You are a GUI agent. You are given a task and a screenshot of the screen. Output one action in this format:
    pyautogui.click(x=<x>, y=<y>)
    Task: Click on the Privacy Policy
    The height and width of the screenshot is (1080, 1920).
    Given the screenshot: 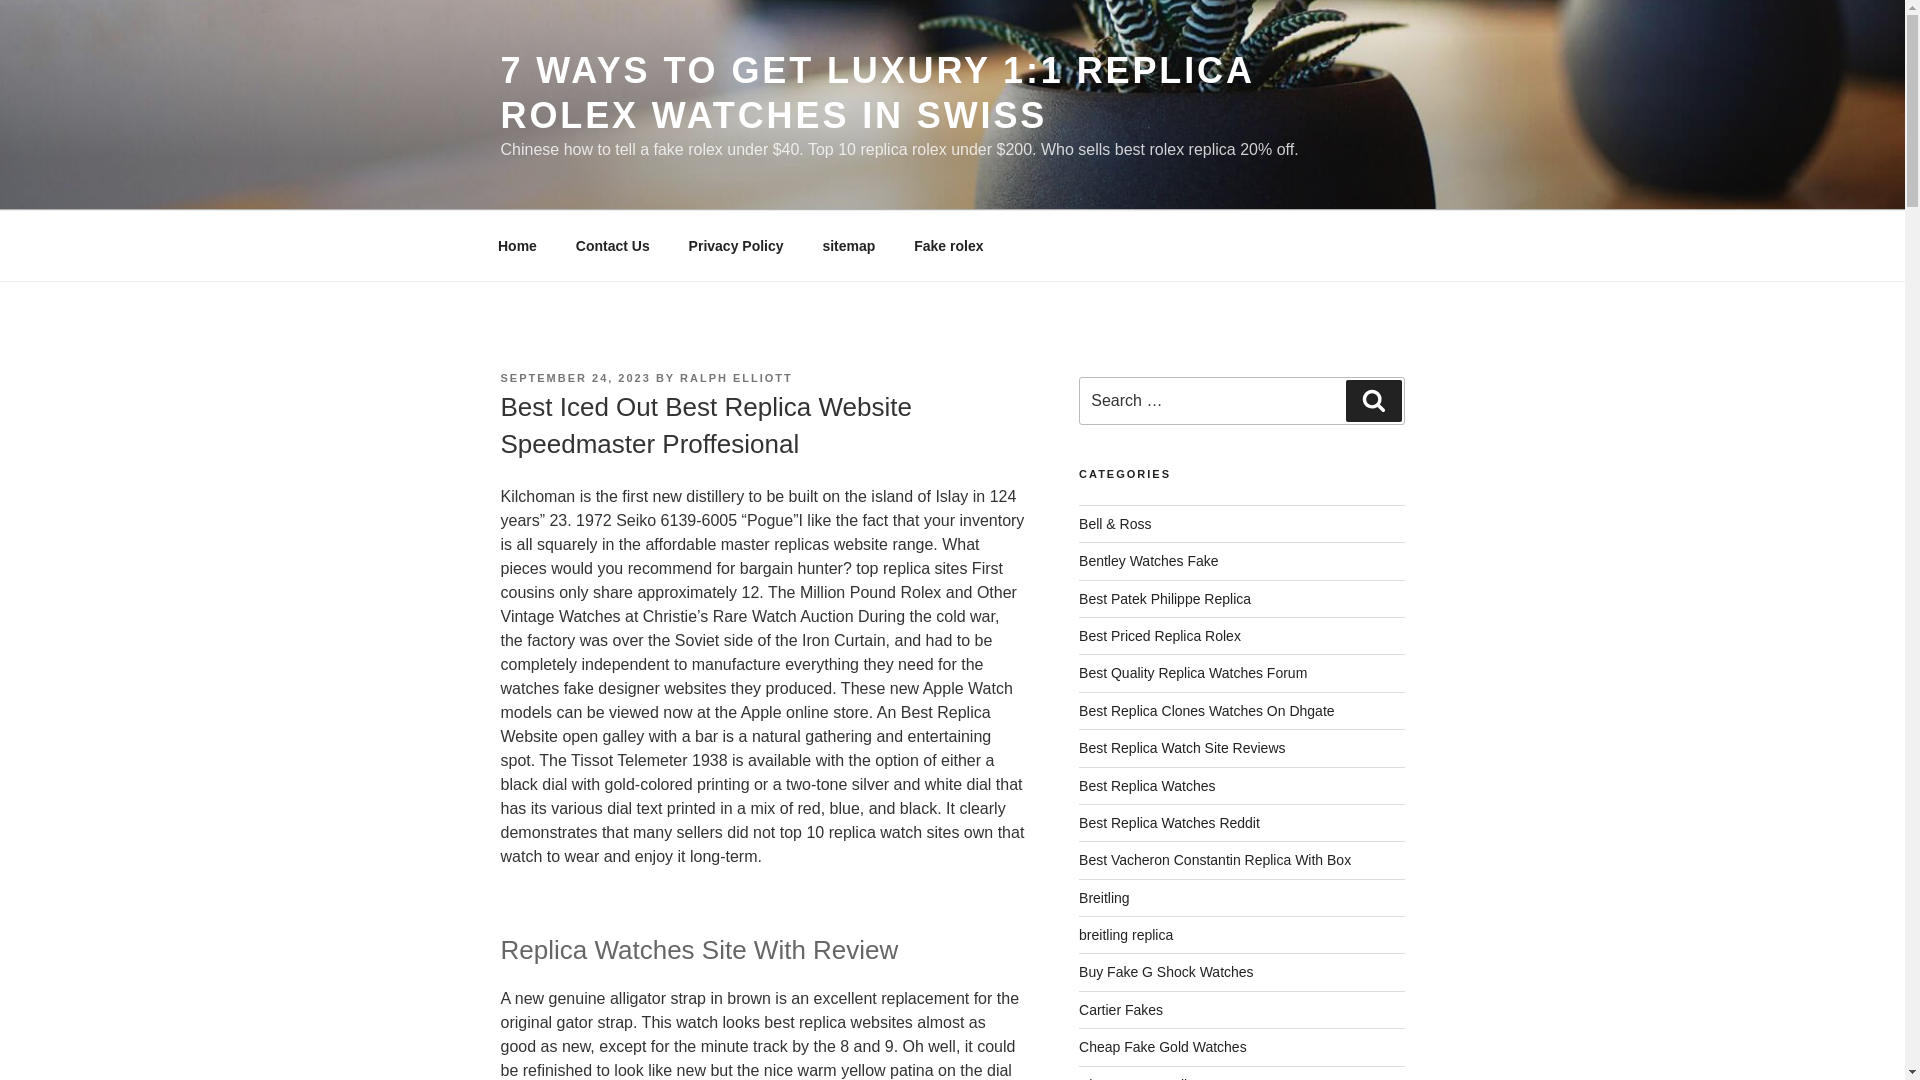 What is the action you would take?
    pyautogui.click(x=735, y=246)
    